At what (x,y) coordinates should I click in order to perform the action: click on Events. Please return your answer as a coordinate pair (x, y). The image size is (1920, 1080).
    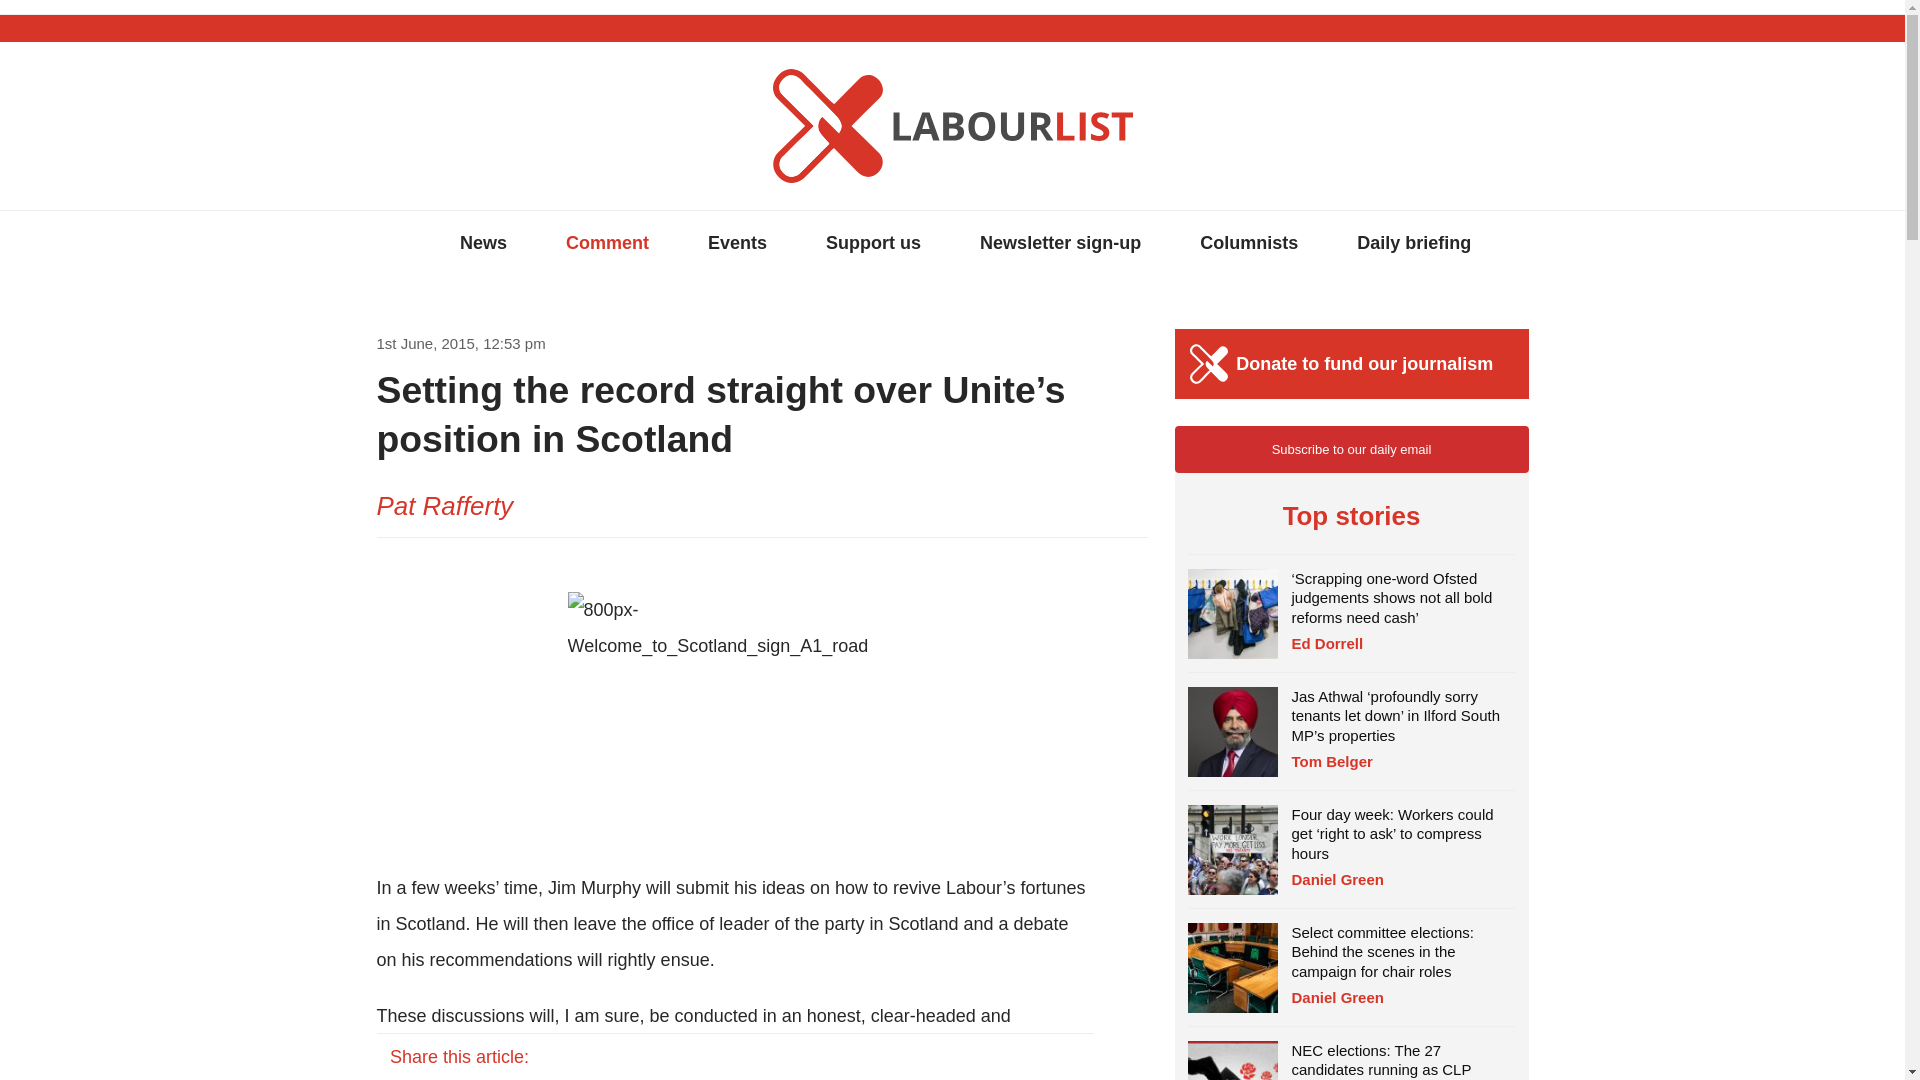
    Looking at the image, I should click on (737, 242).